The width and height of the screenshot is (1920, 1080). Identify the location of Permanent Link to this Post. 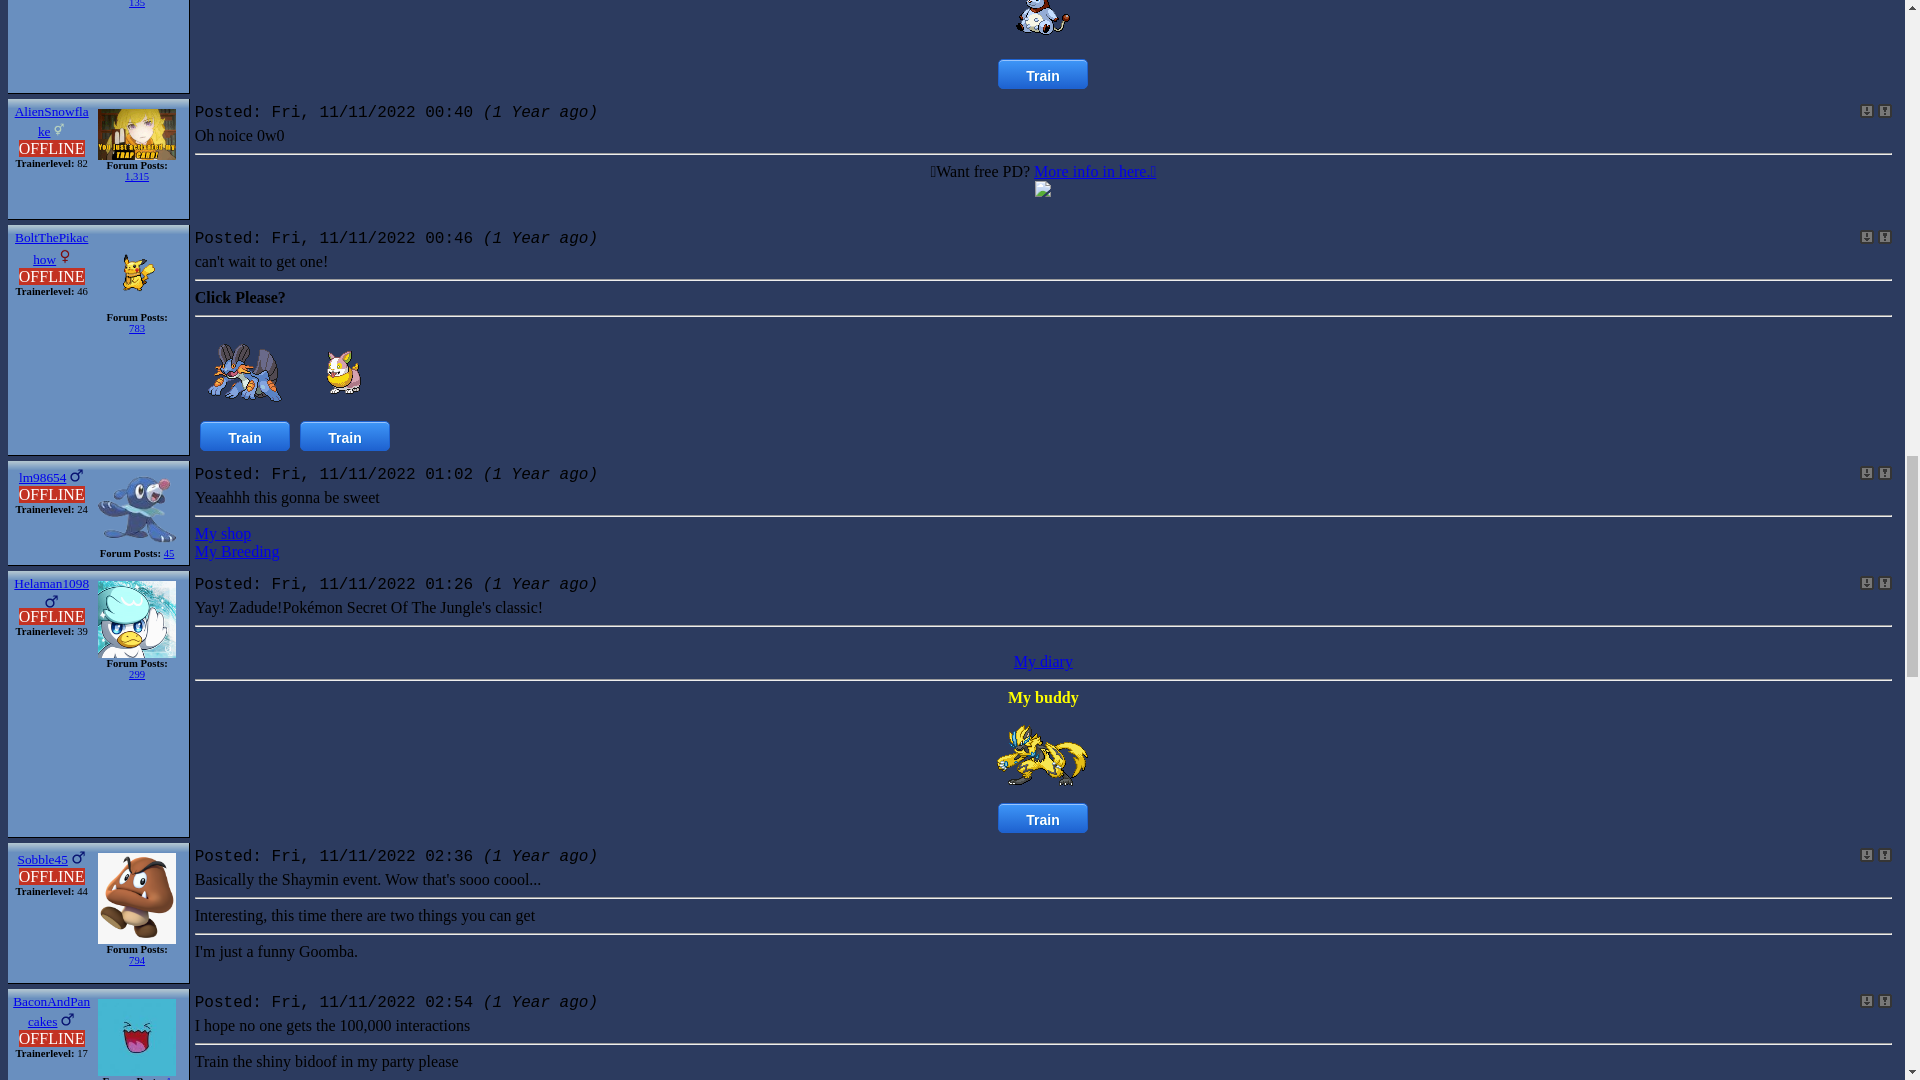
(1866, 472).